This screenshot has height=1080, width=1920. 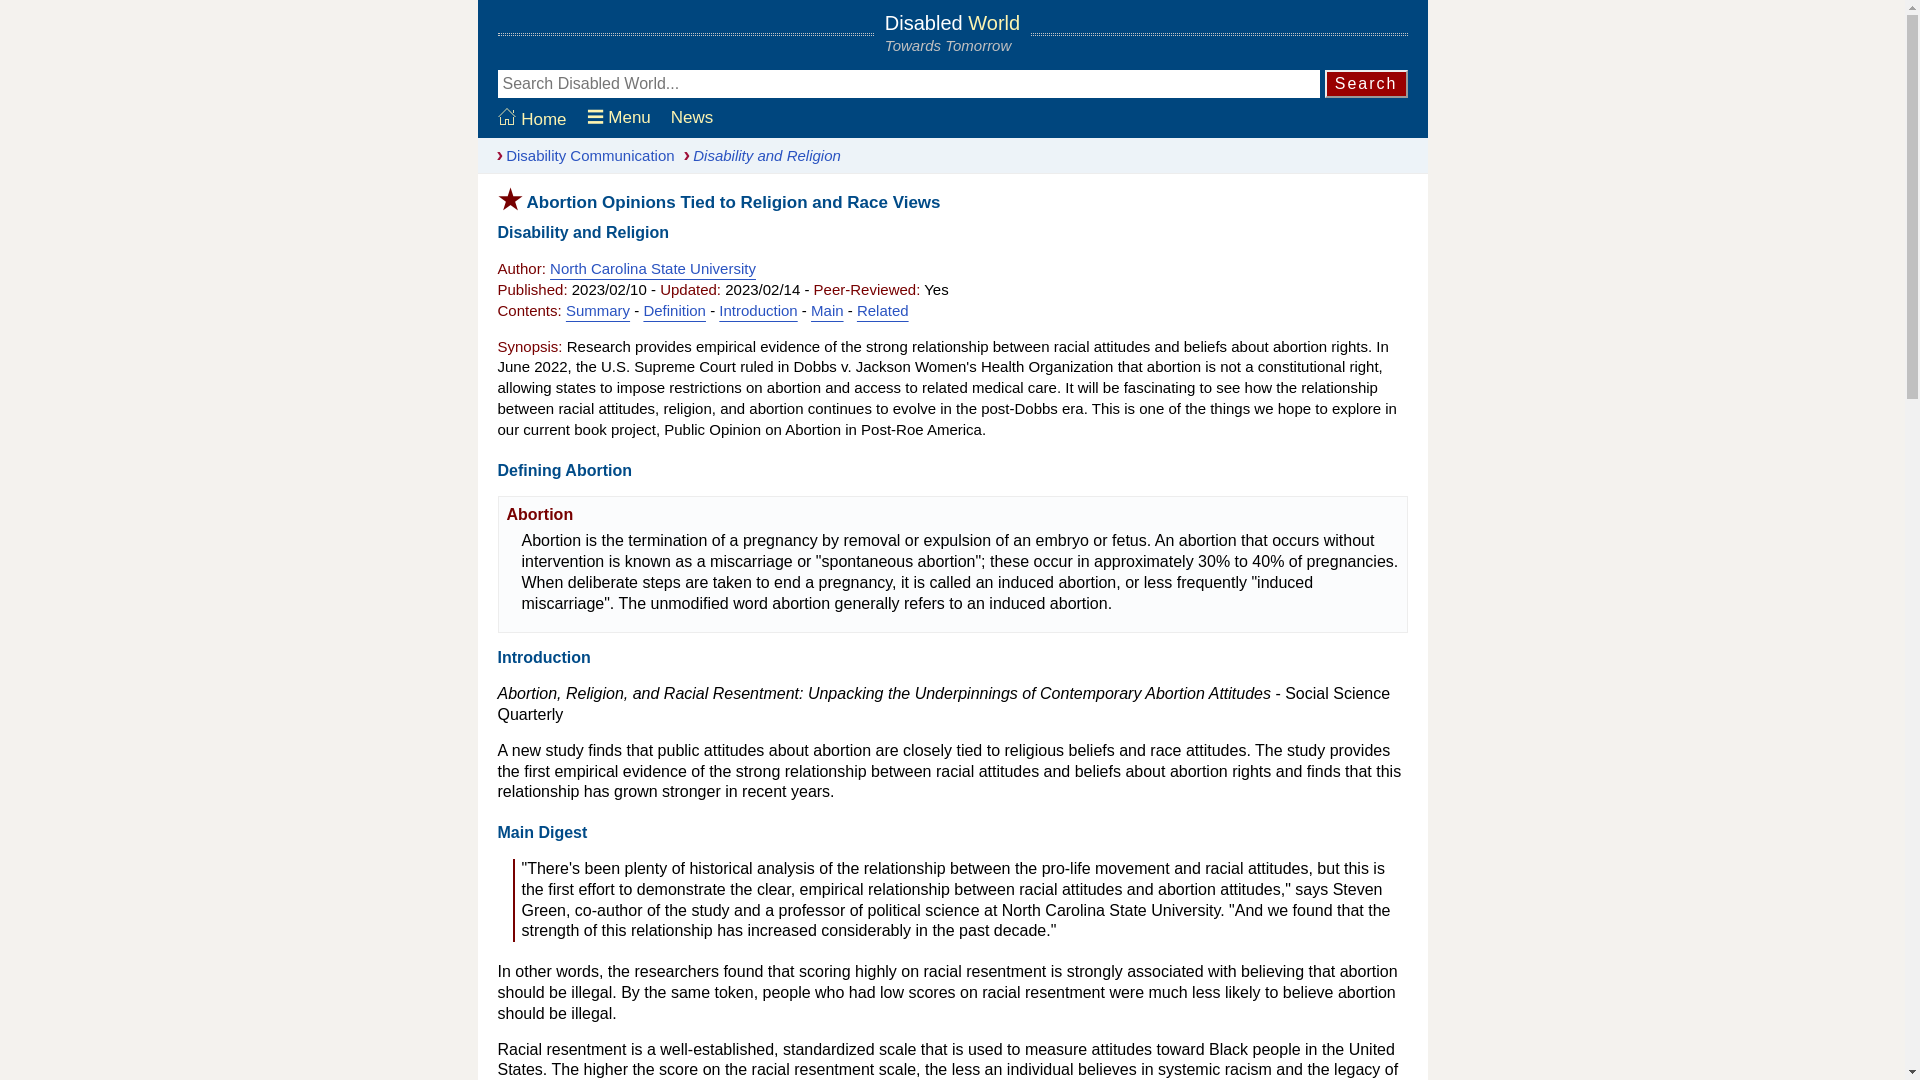 What do you see at coordinates (757, 310) in the screenshot?
I see `Introduction` at bounding box center [757, 310].